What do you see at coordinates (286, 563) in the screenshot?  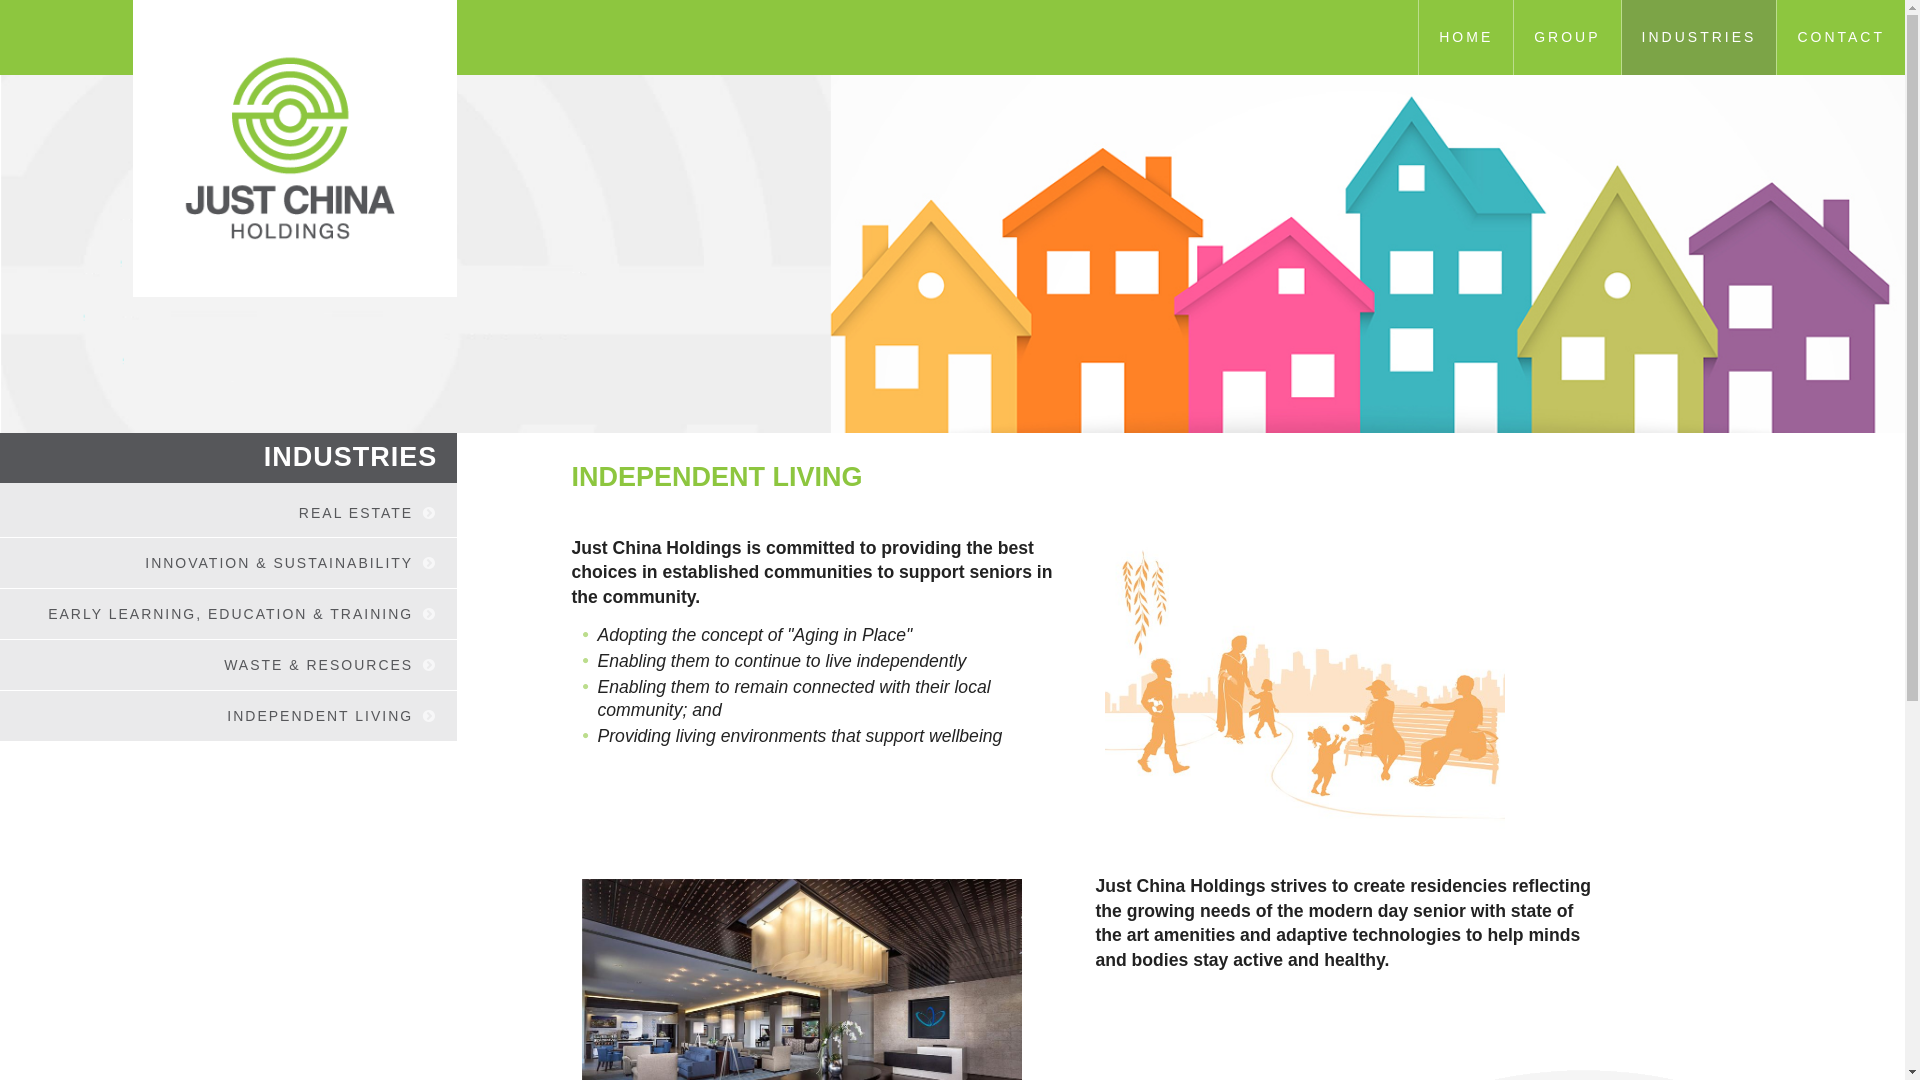 I see `INNOVATION & SUSTAINABILITY` at bounding box center [286, 563].